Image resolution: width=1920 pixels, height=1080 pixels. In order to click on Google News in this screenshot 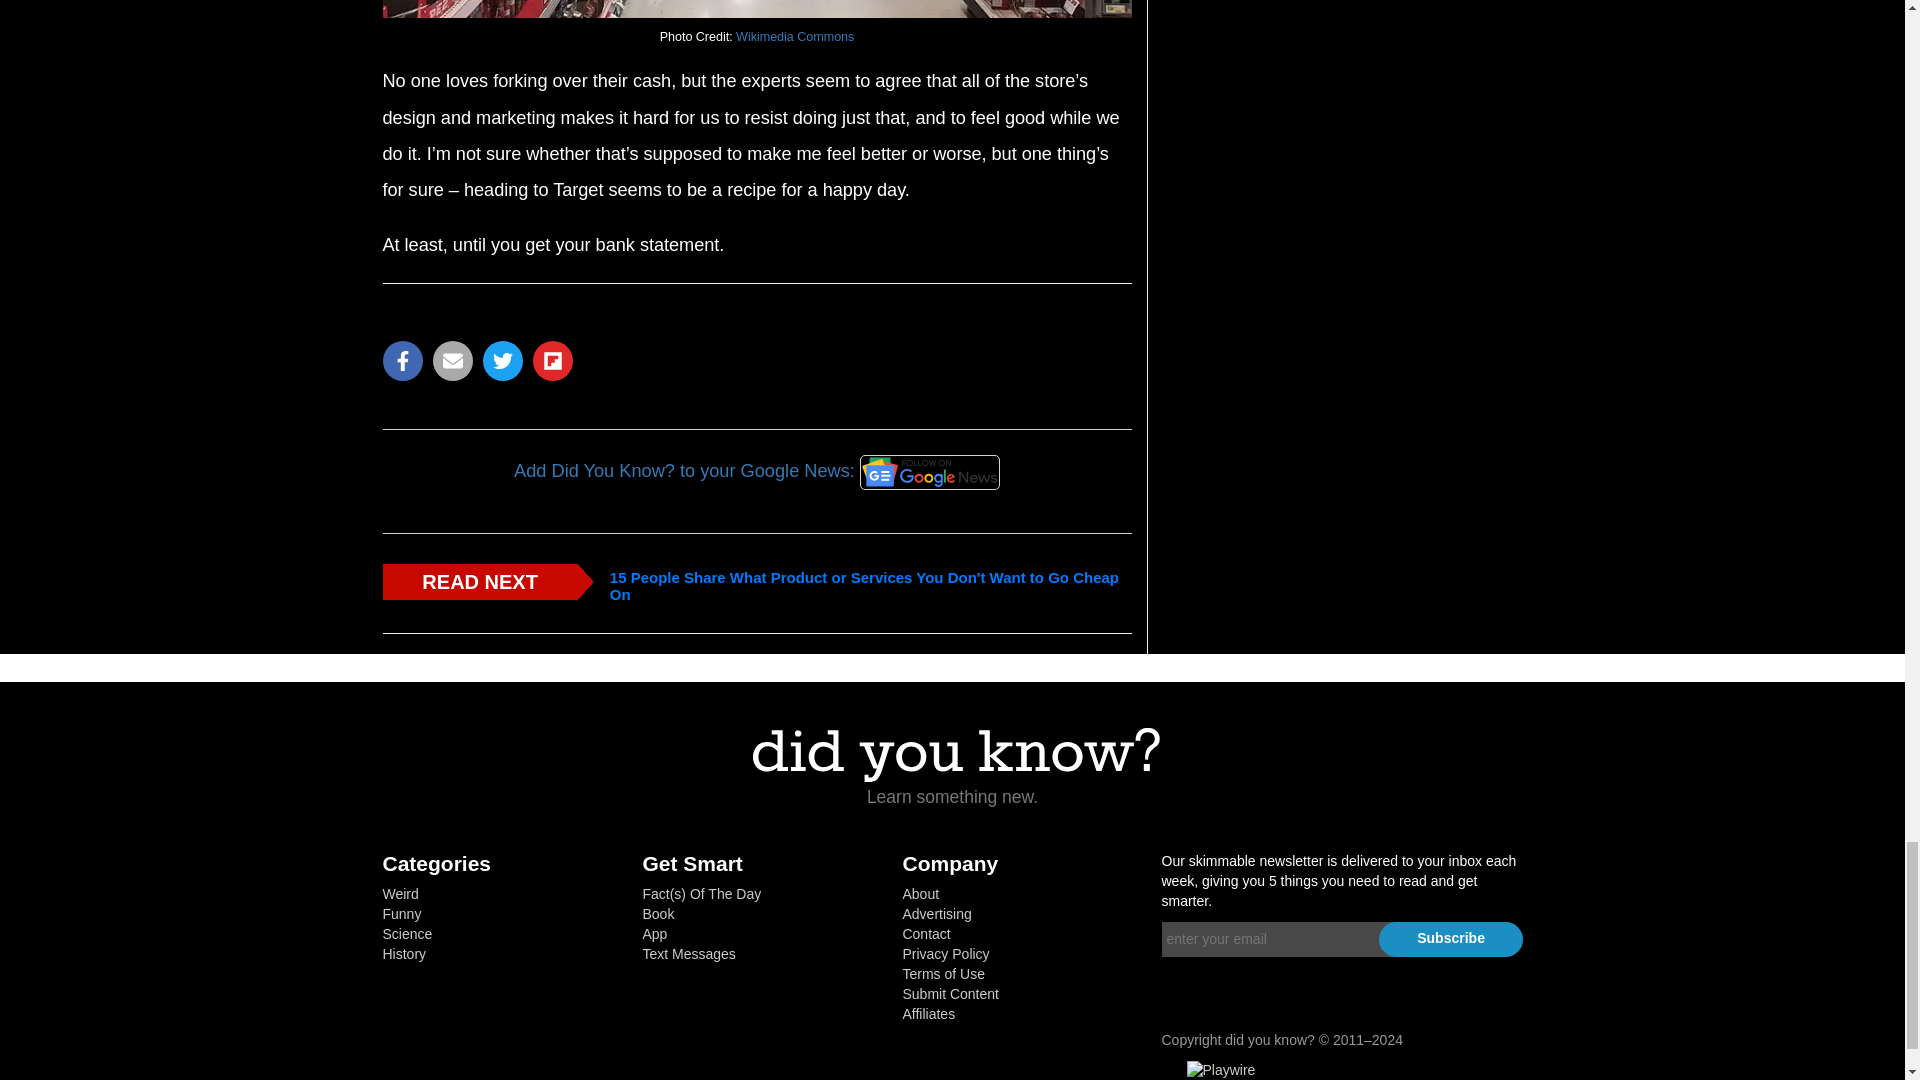, I will do `click(930, 472)`.